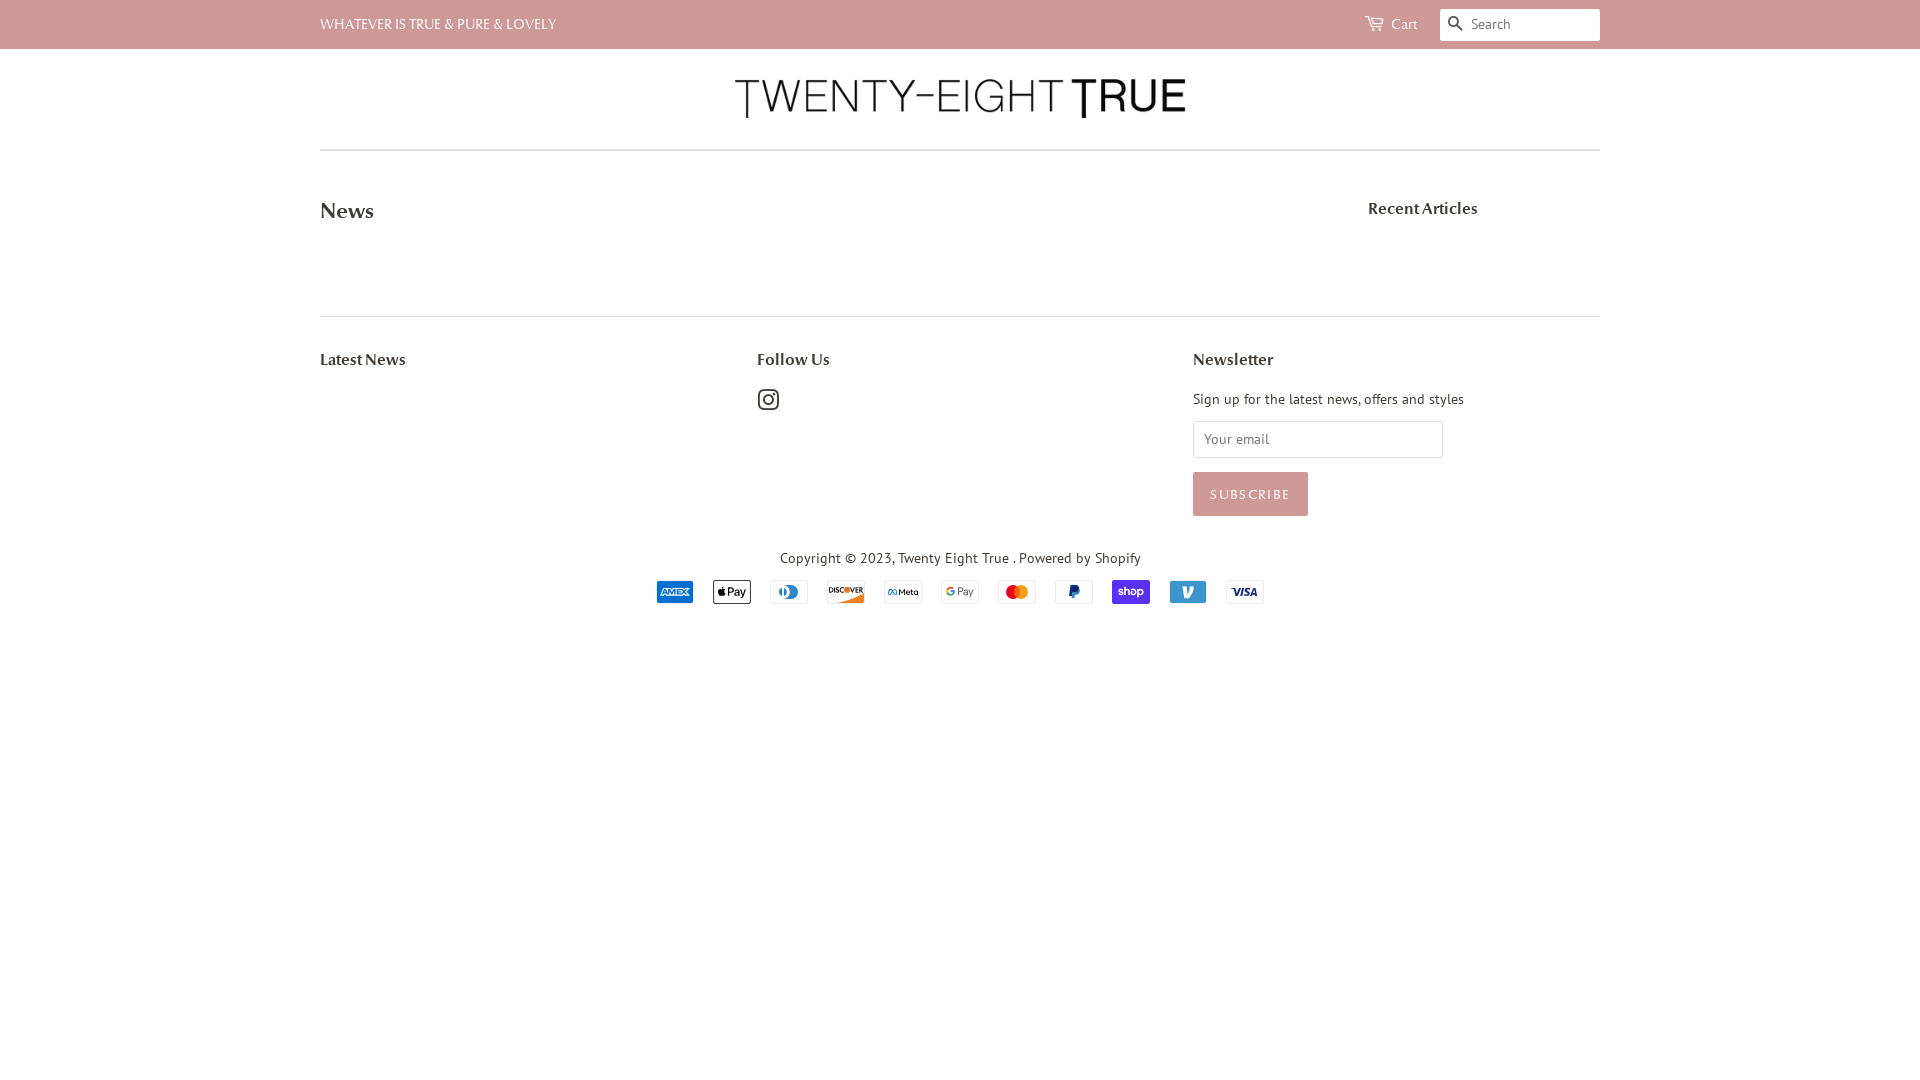 The image size is (1920, 1080). What do you see at coordinates (363, 360) in the screenshot?
I see `Latest News` at bounding box center [363, 360].